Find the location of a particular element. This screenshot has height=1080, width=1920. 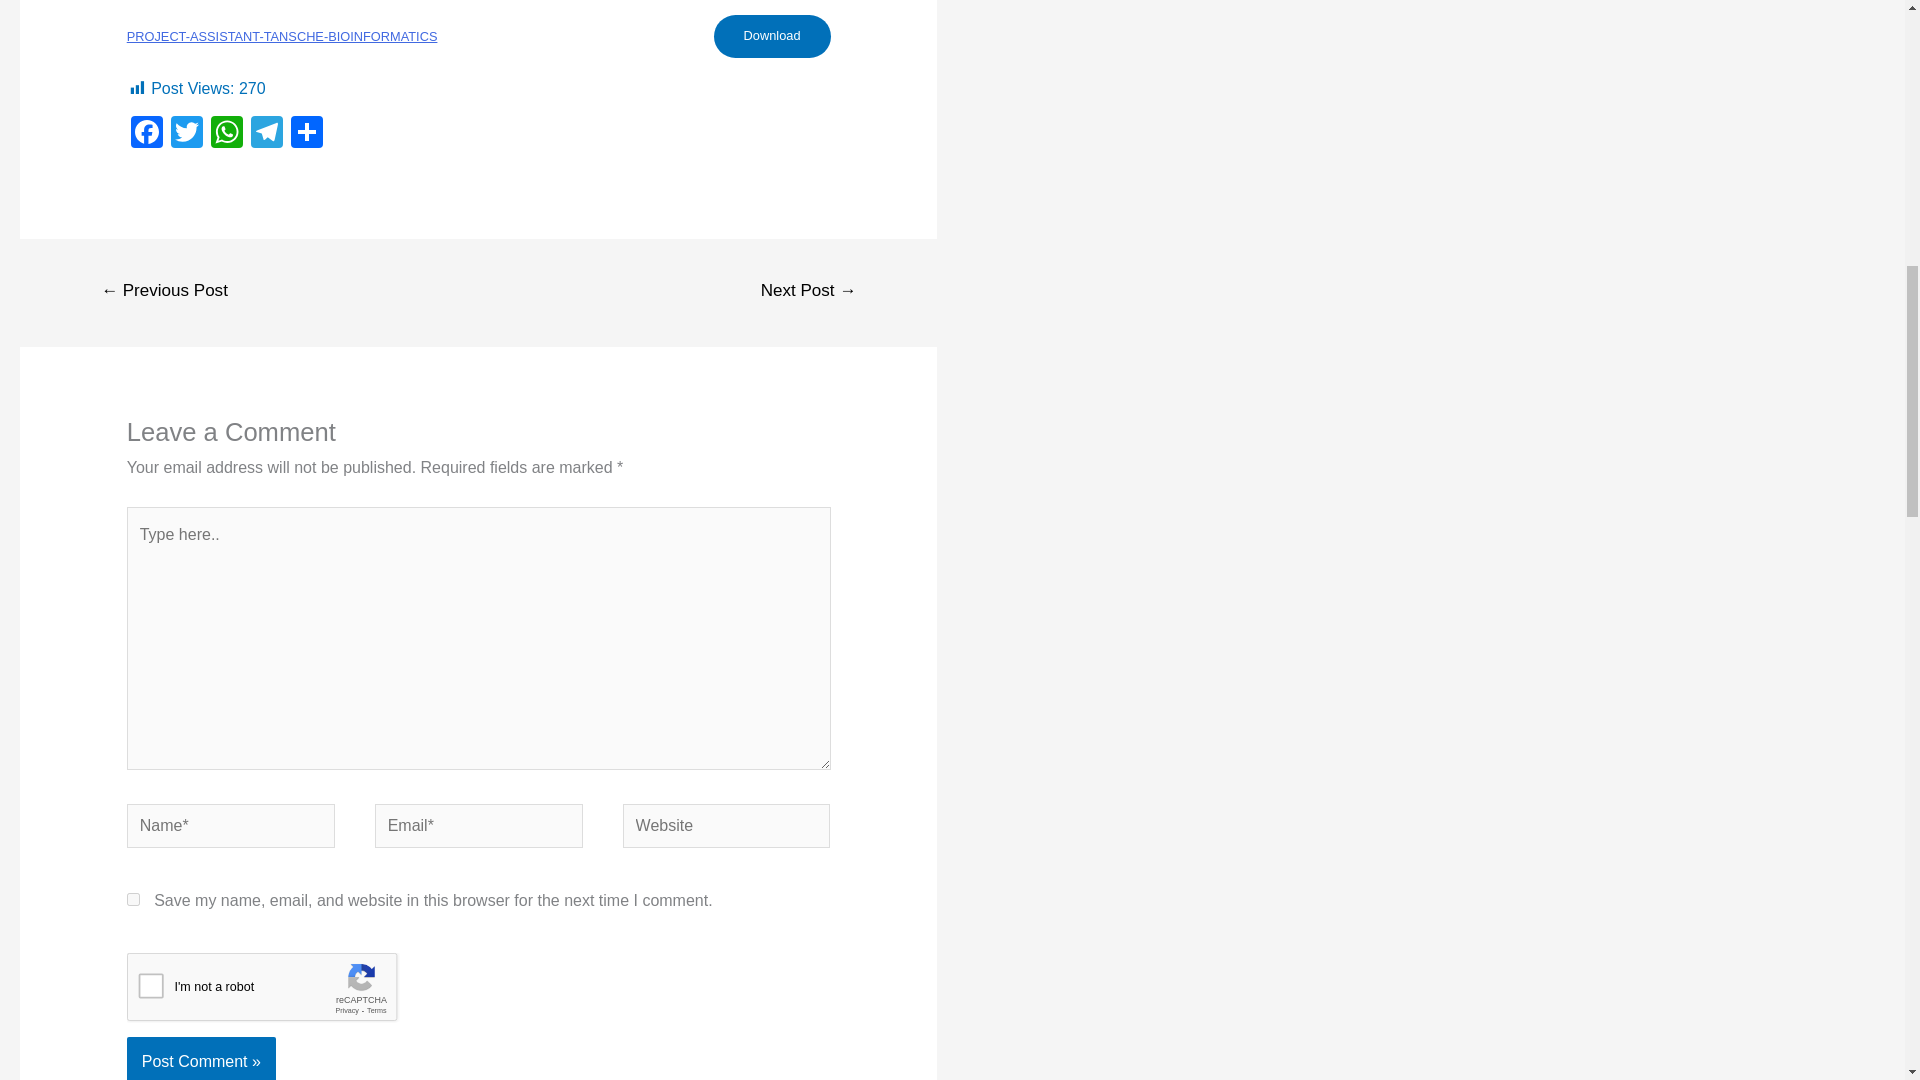

PROJECT-ASSISTANT-TANSCHE-BIOINFORMATICS is located at coordinates (282, 36).